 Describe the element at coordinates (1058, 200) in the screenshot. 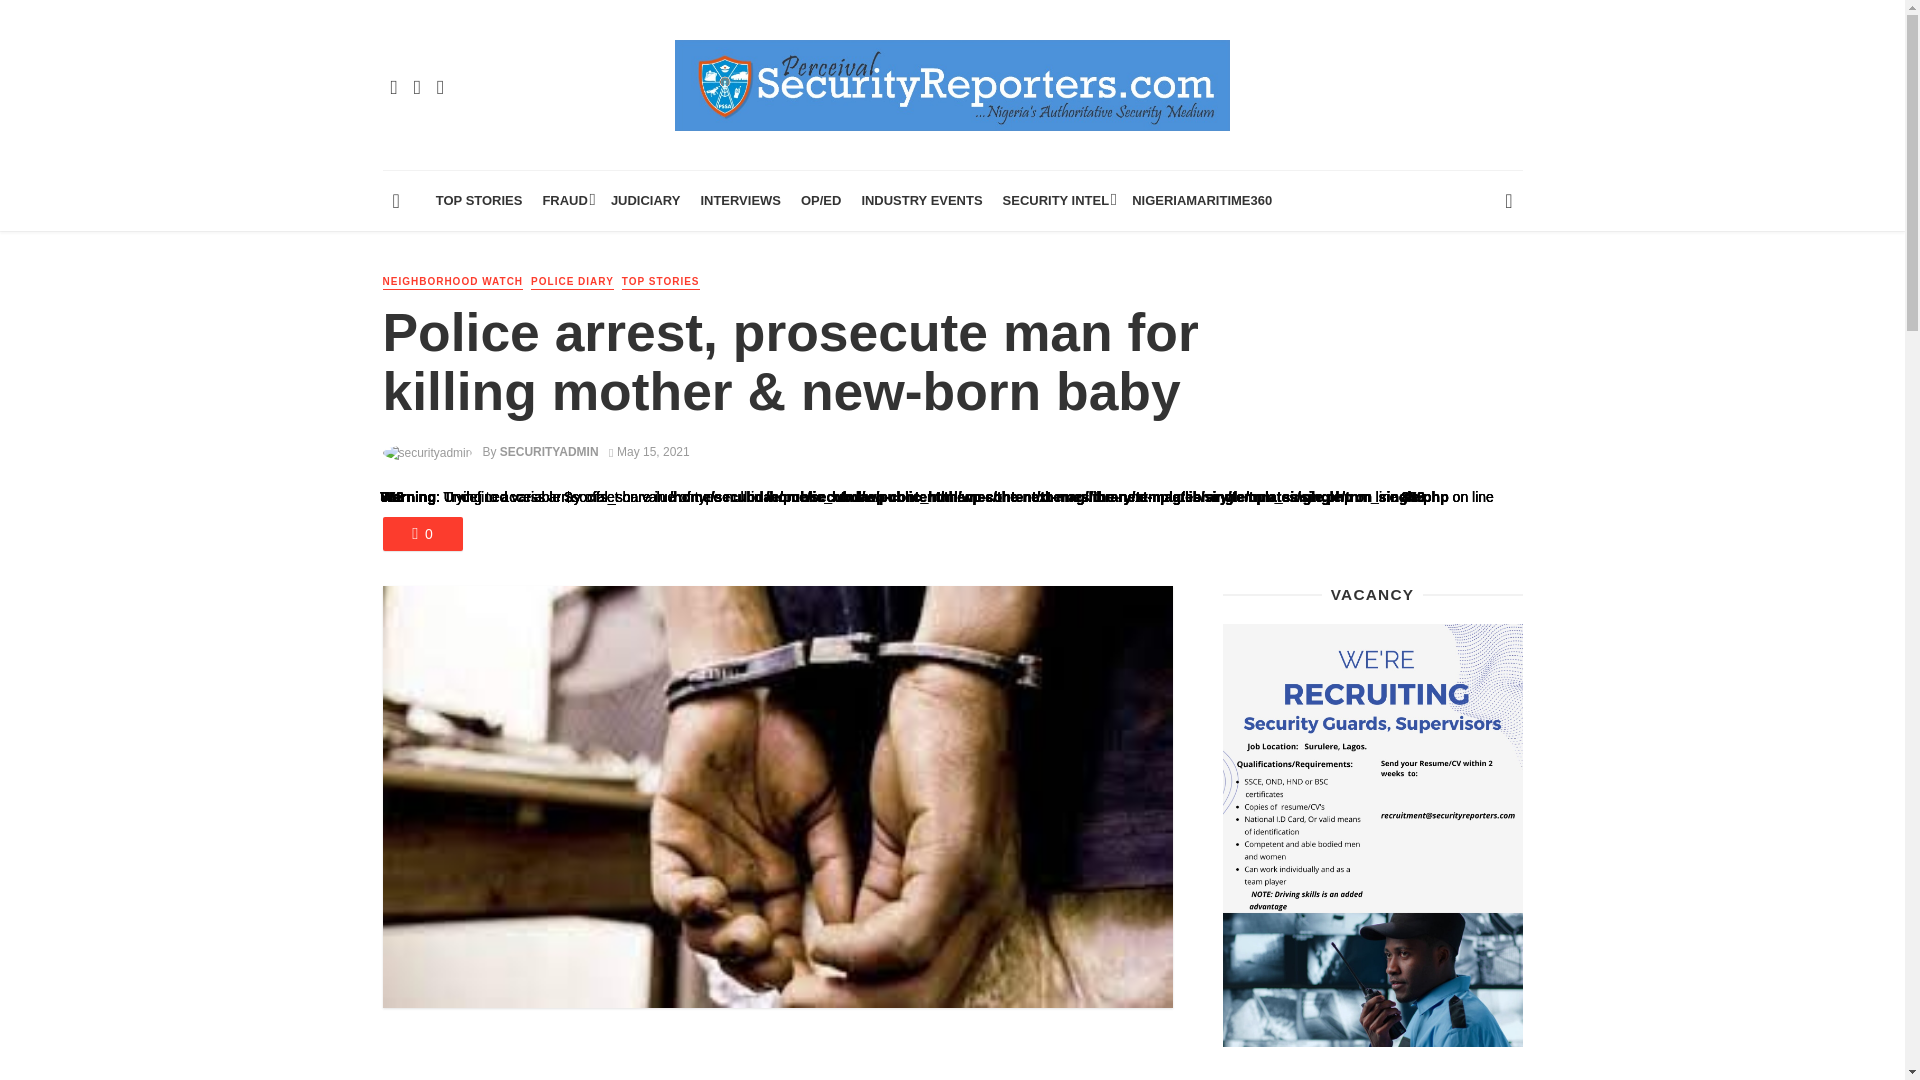

I see `SECURITY INTEL` at that location.